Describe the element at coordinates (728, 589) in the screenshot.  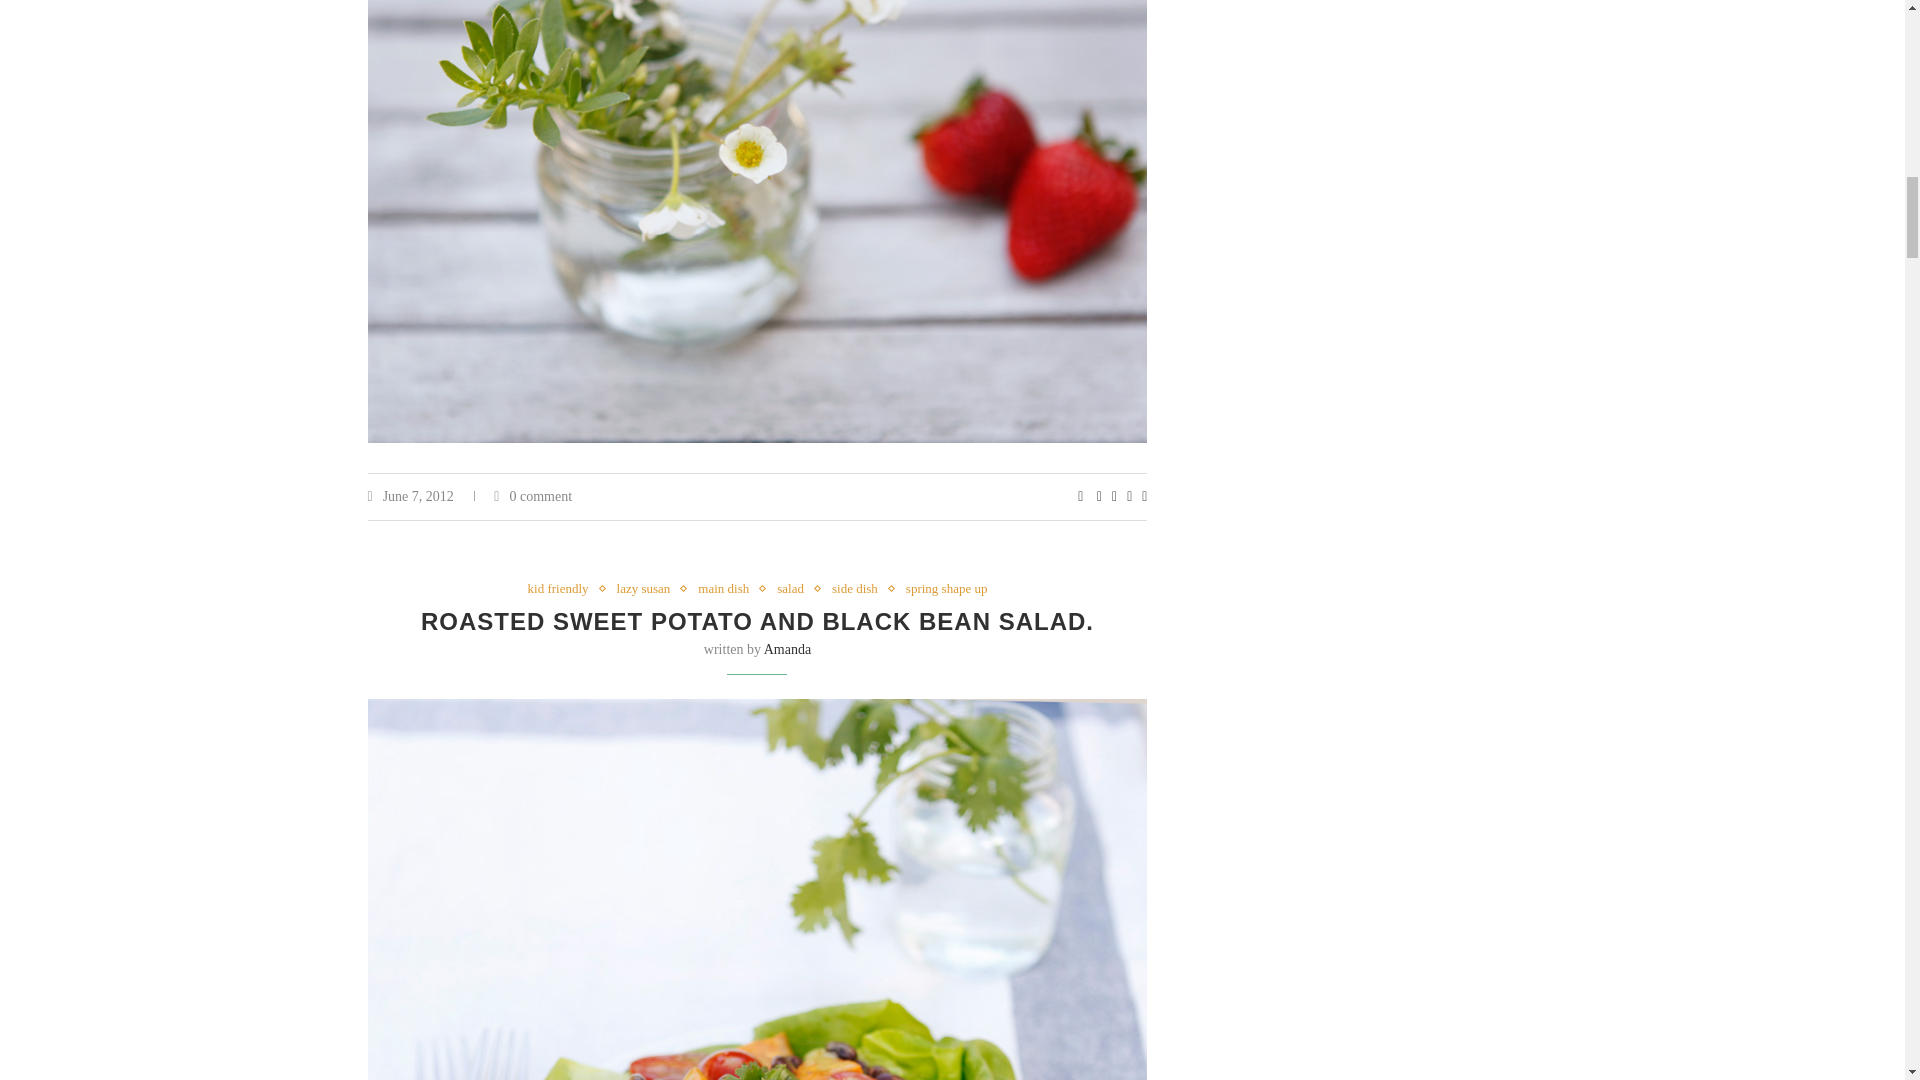
I see `main dish` at that location.